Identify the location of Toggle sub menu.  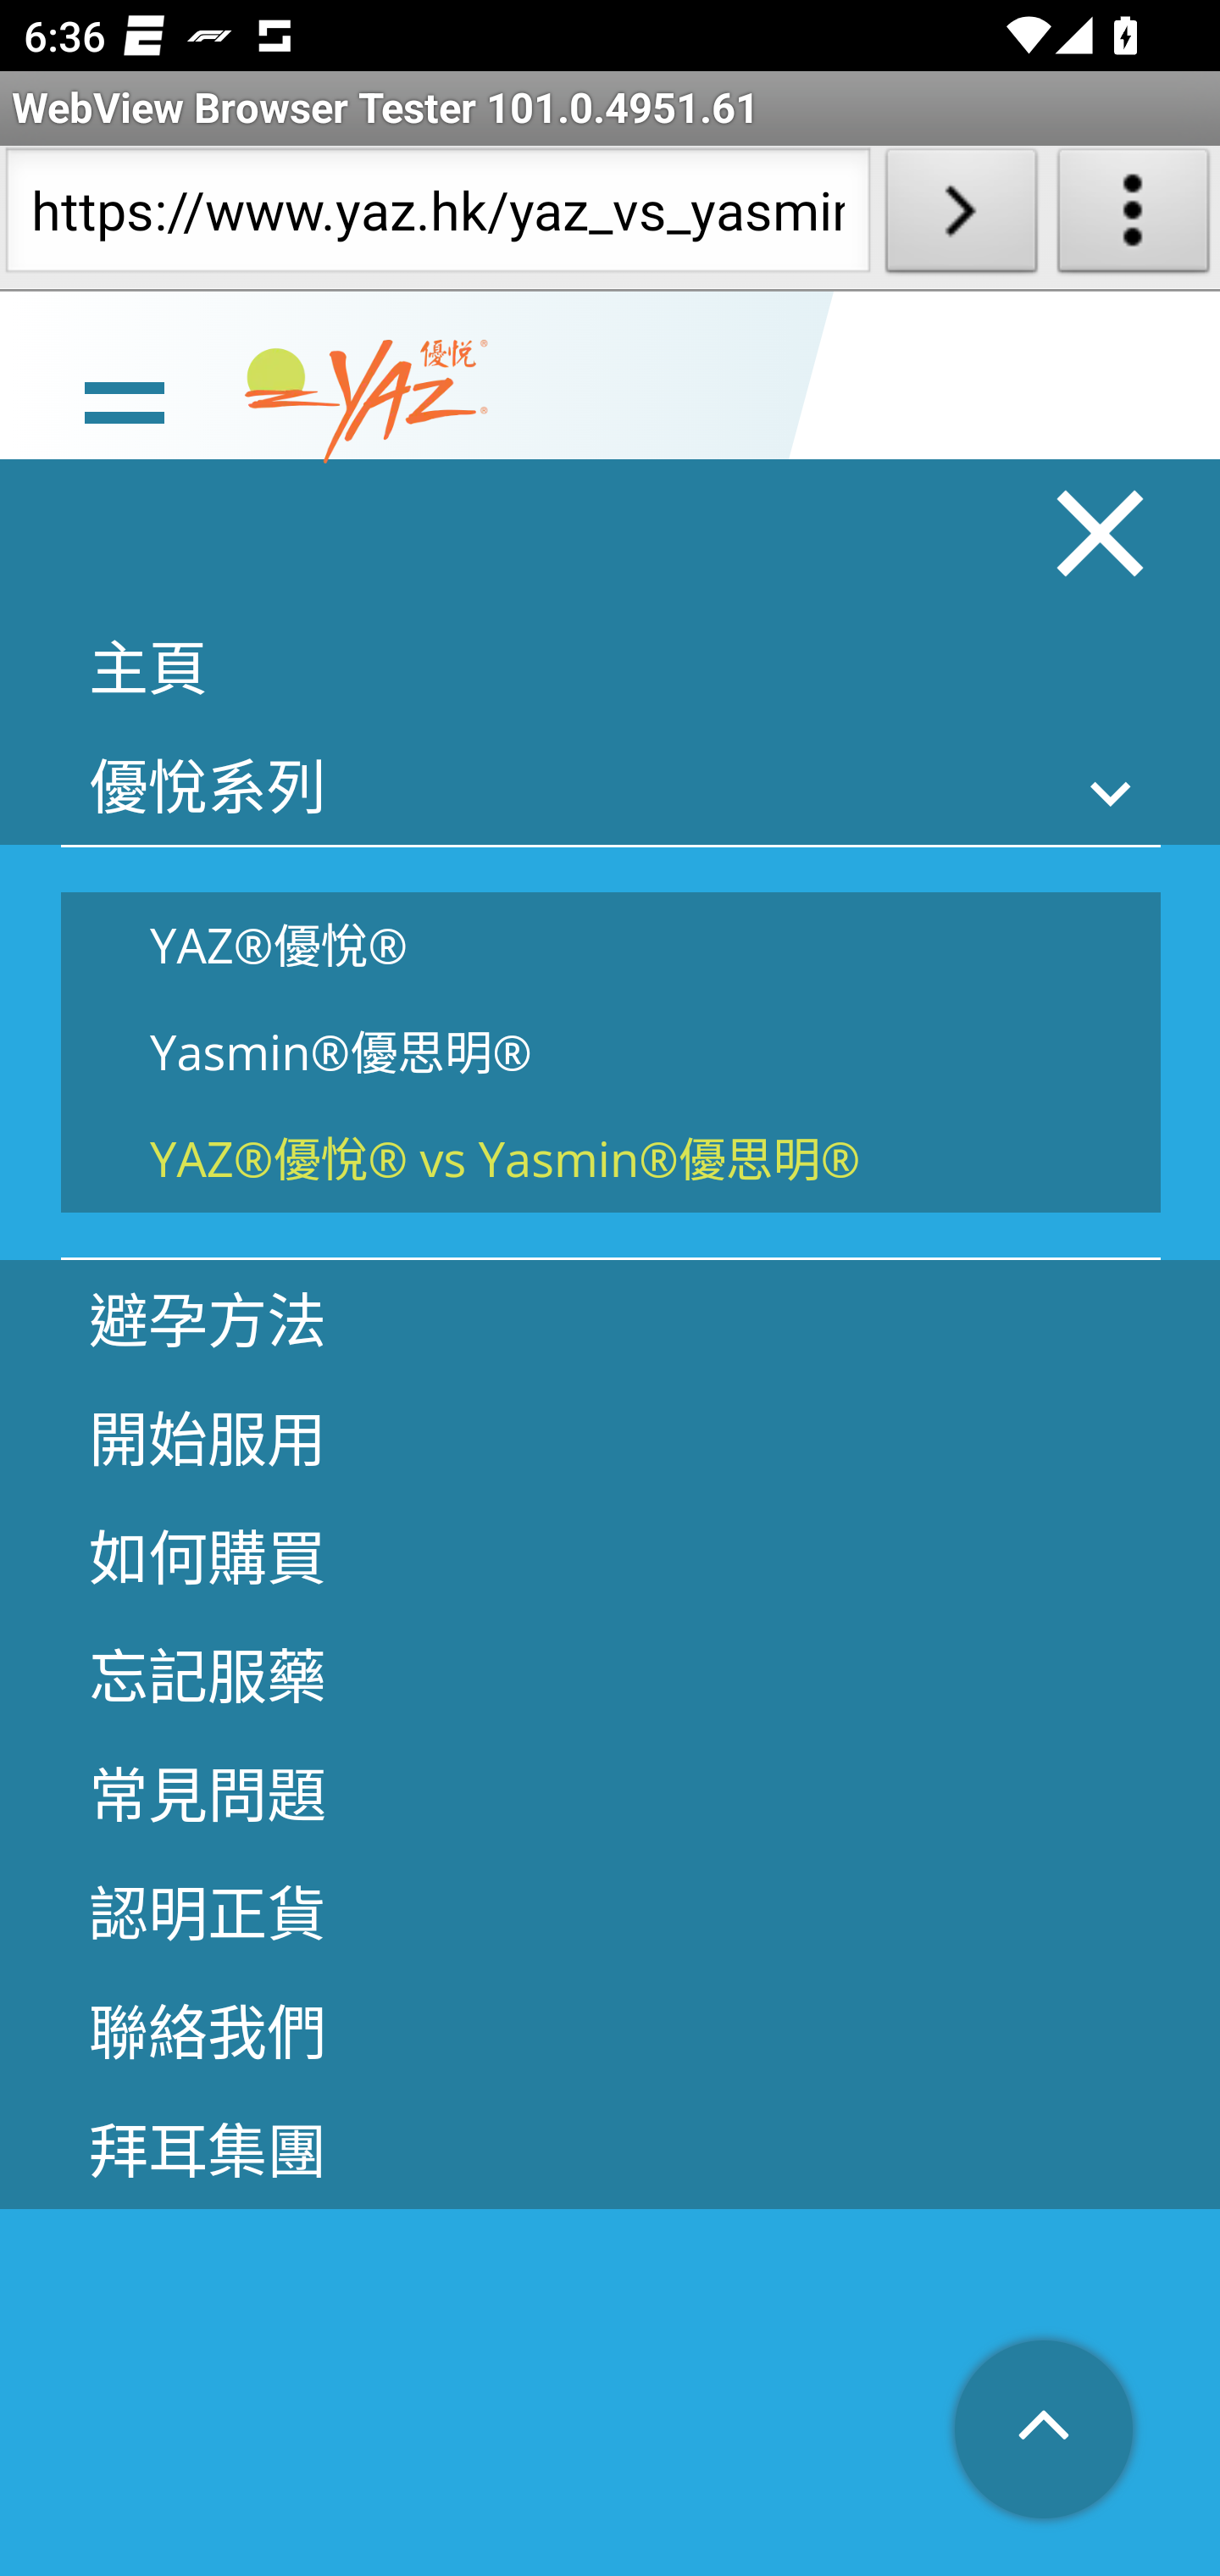
(1112, 793).